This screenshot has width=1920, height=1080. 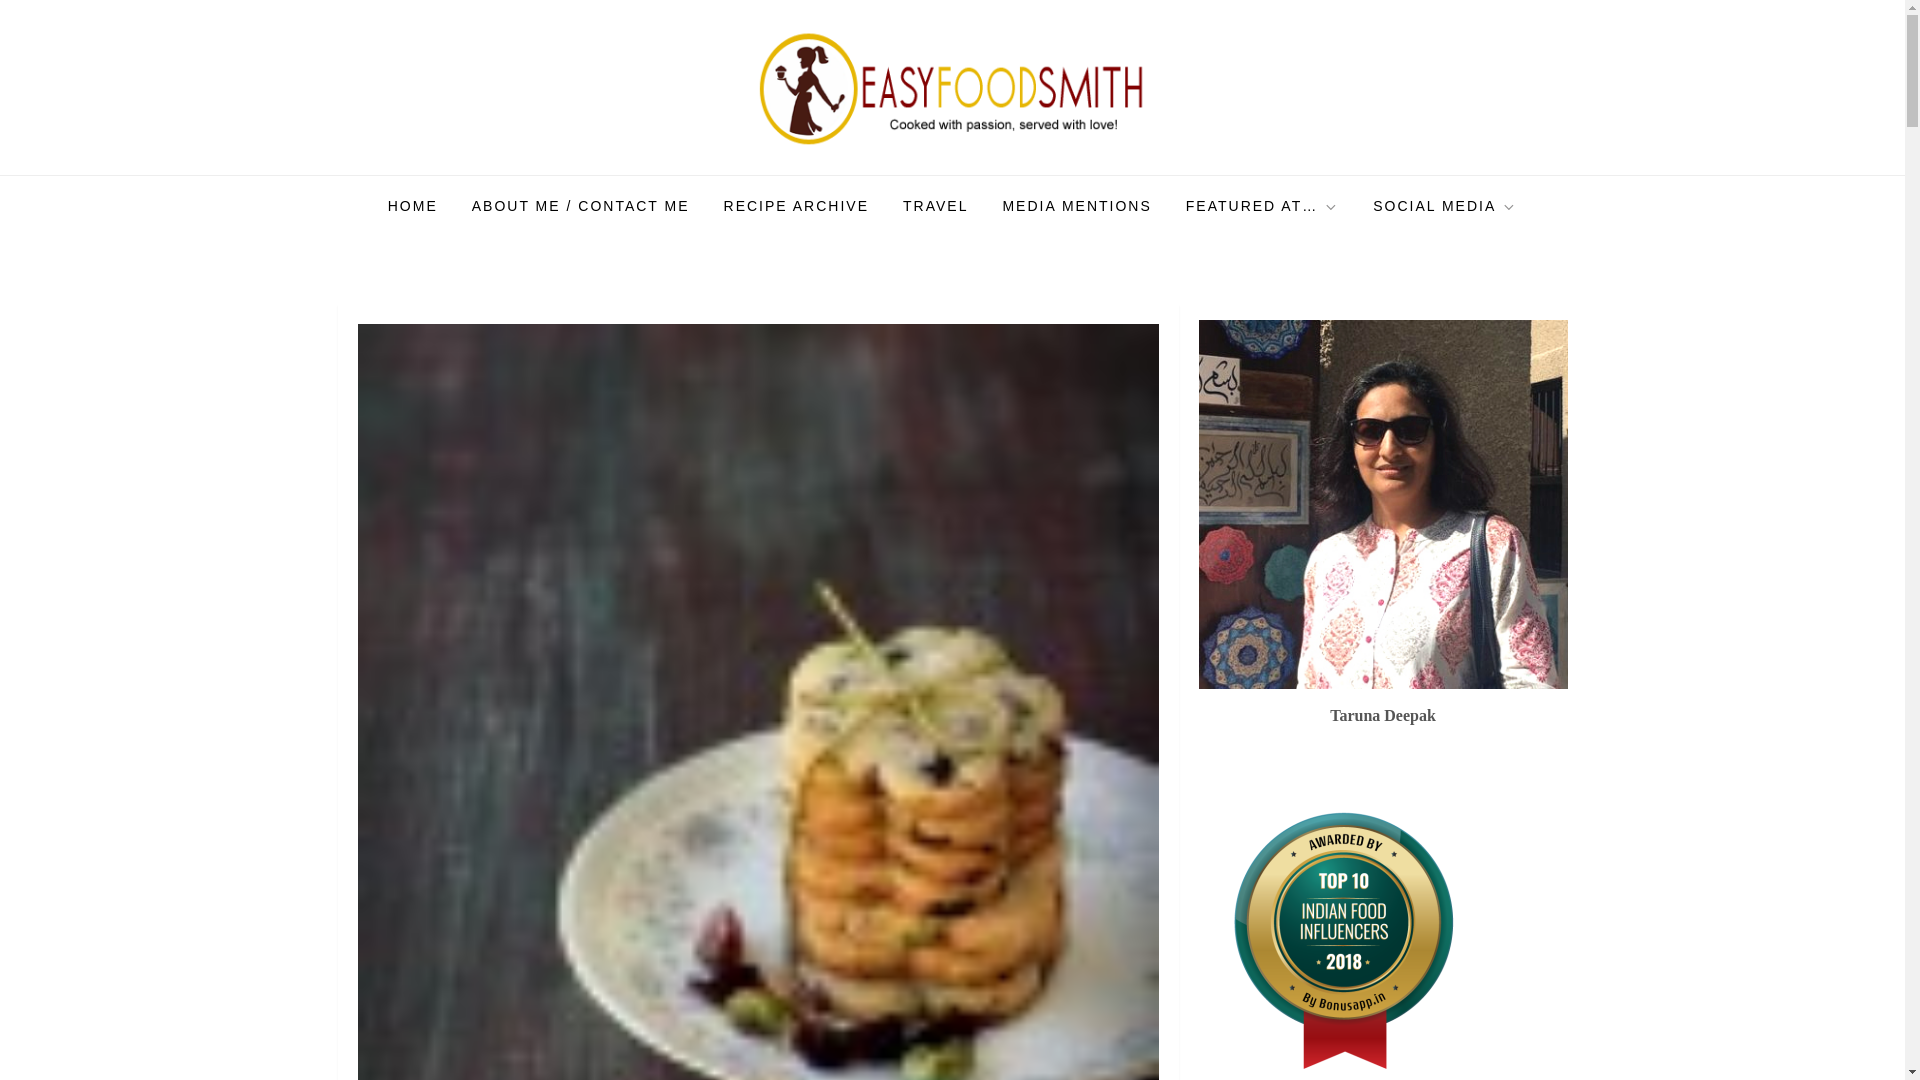 I want to click on MEDIA MENTIONS, so click(x=1076, y=206).